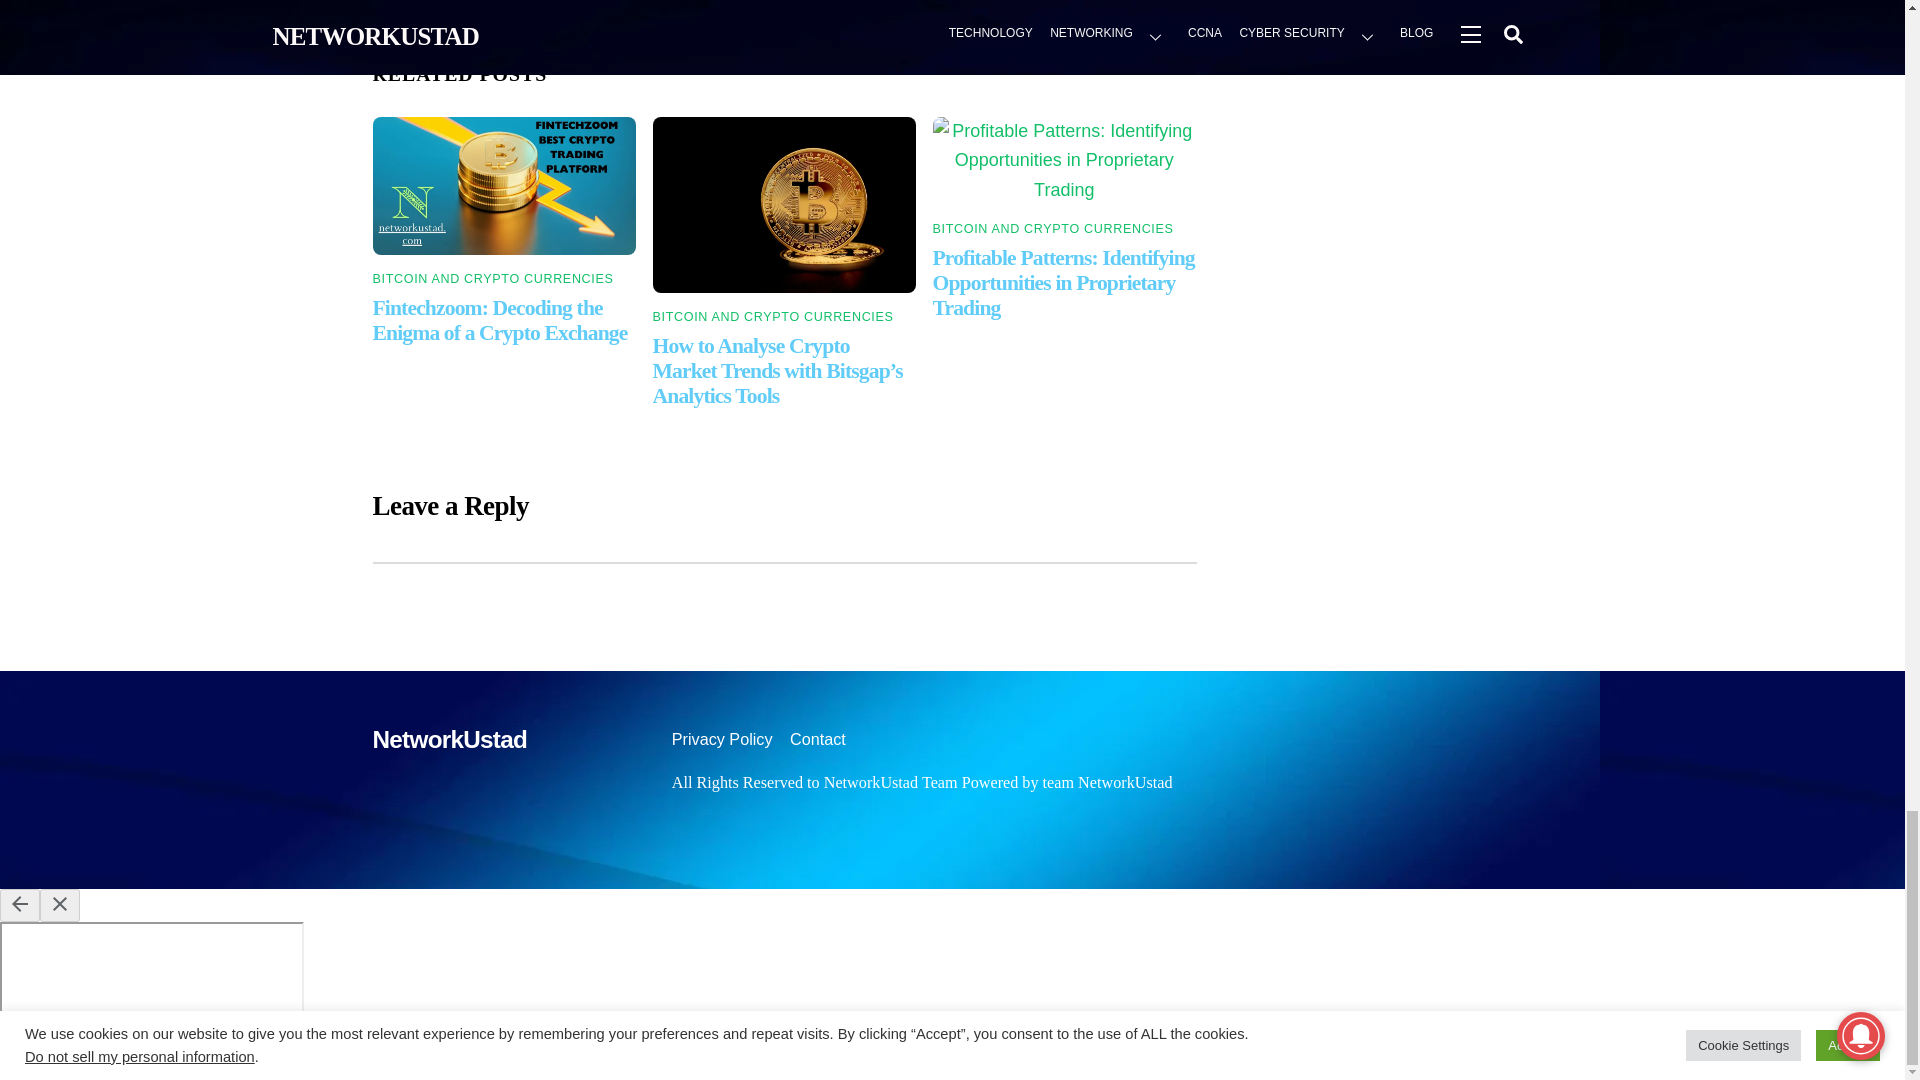  I want to click on BITCOIN AND CRYPTO CURRENCIES, so click(1053, 229).